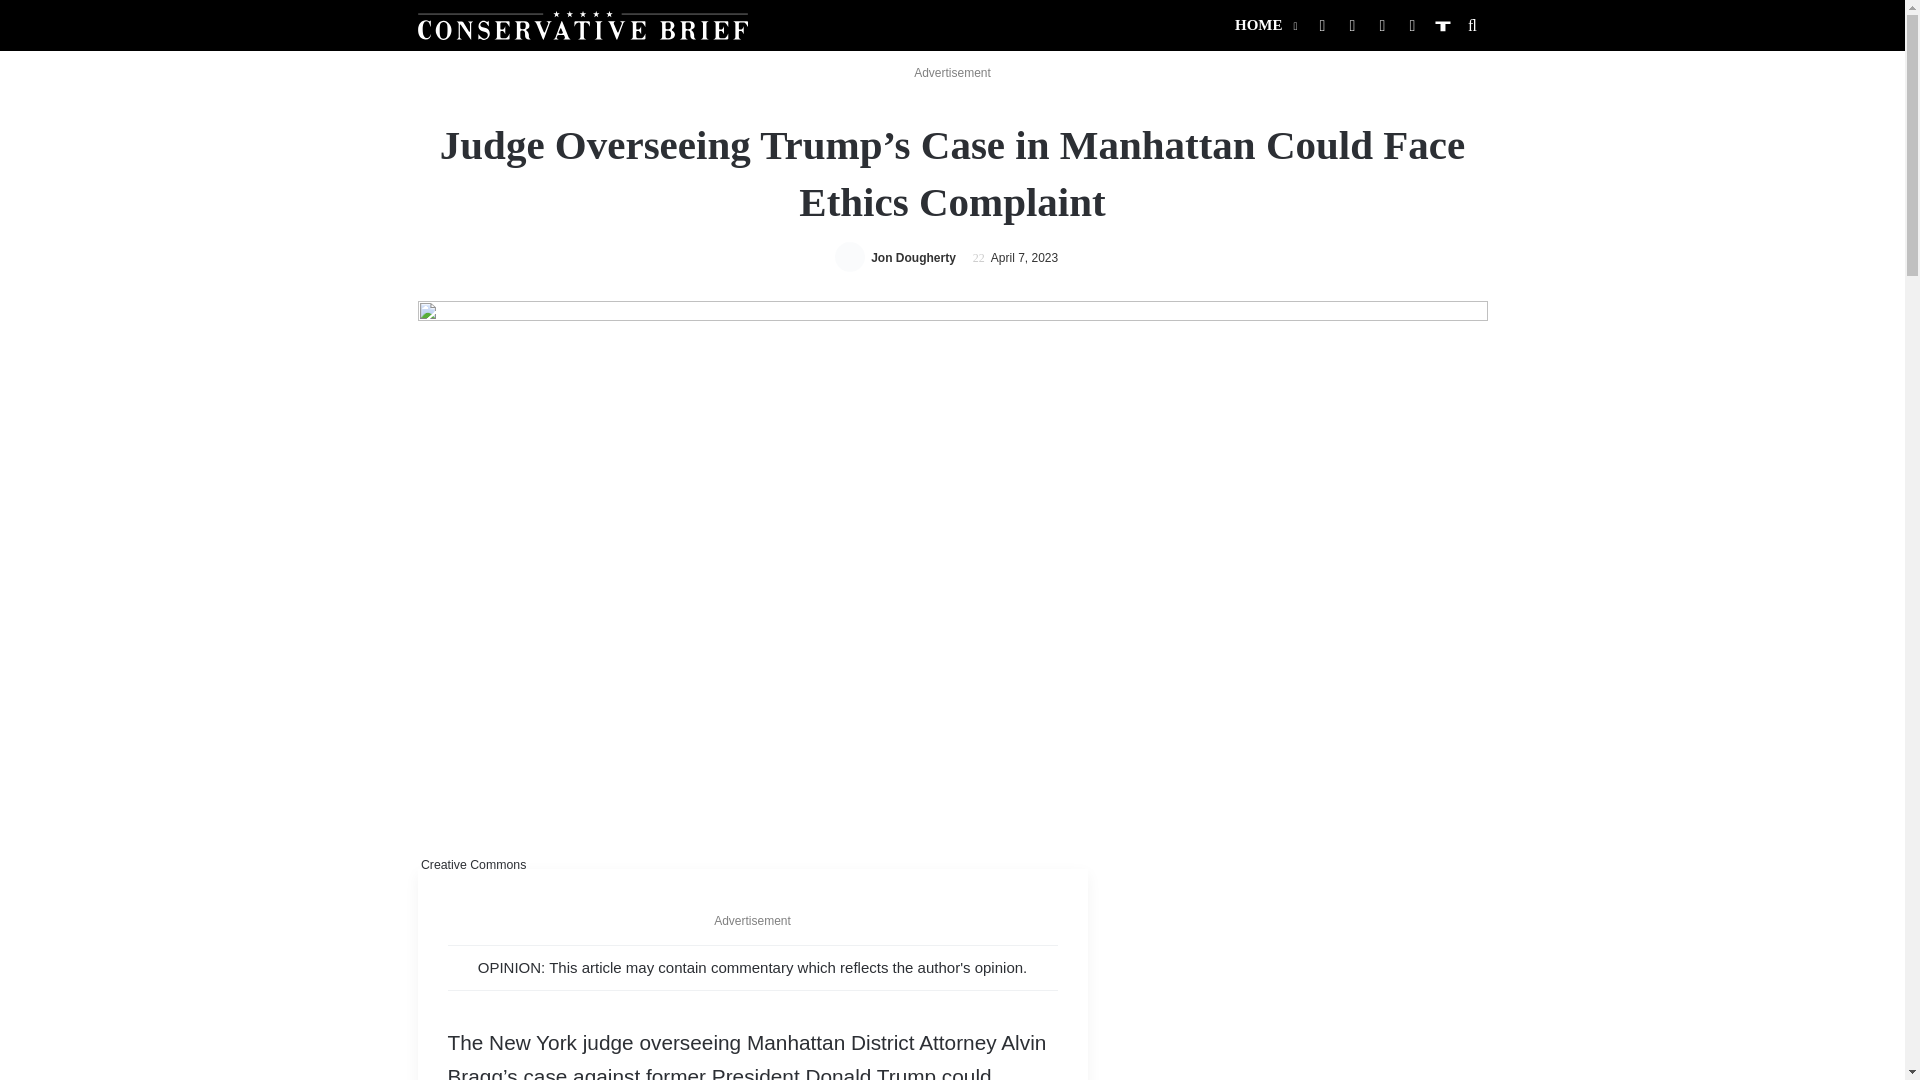 The width and height of the screenshot is (1920, 1080). What do you see at coordinates (583, 24) in the screenshot?
I see `Conservative Brief` at bounding box center [583, 24].